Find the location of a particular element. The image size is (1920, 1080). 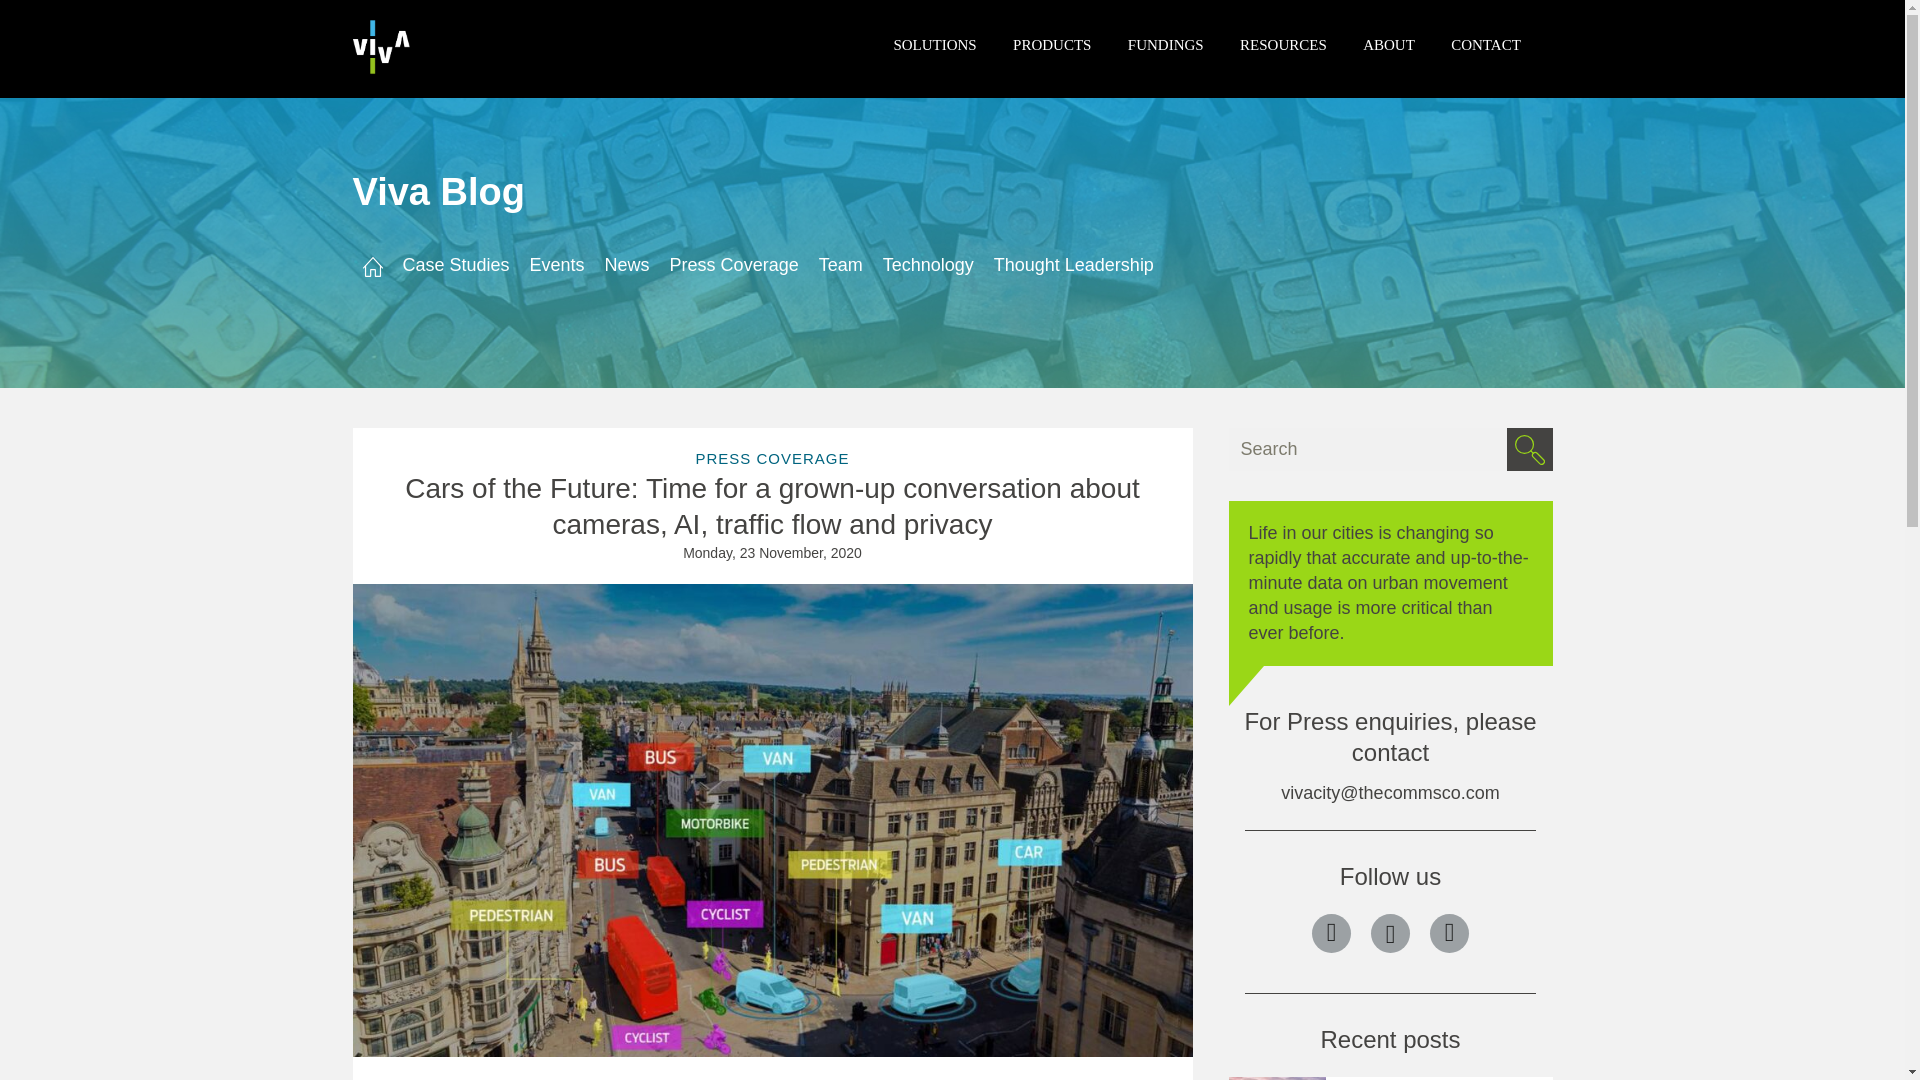

PRODUCTS is located at coordinates (1052, 44).